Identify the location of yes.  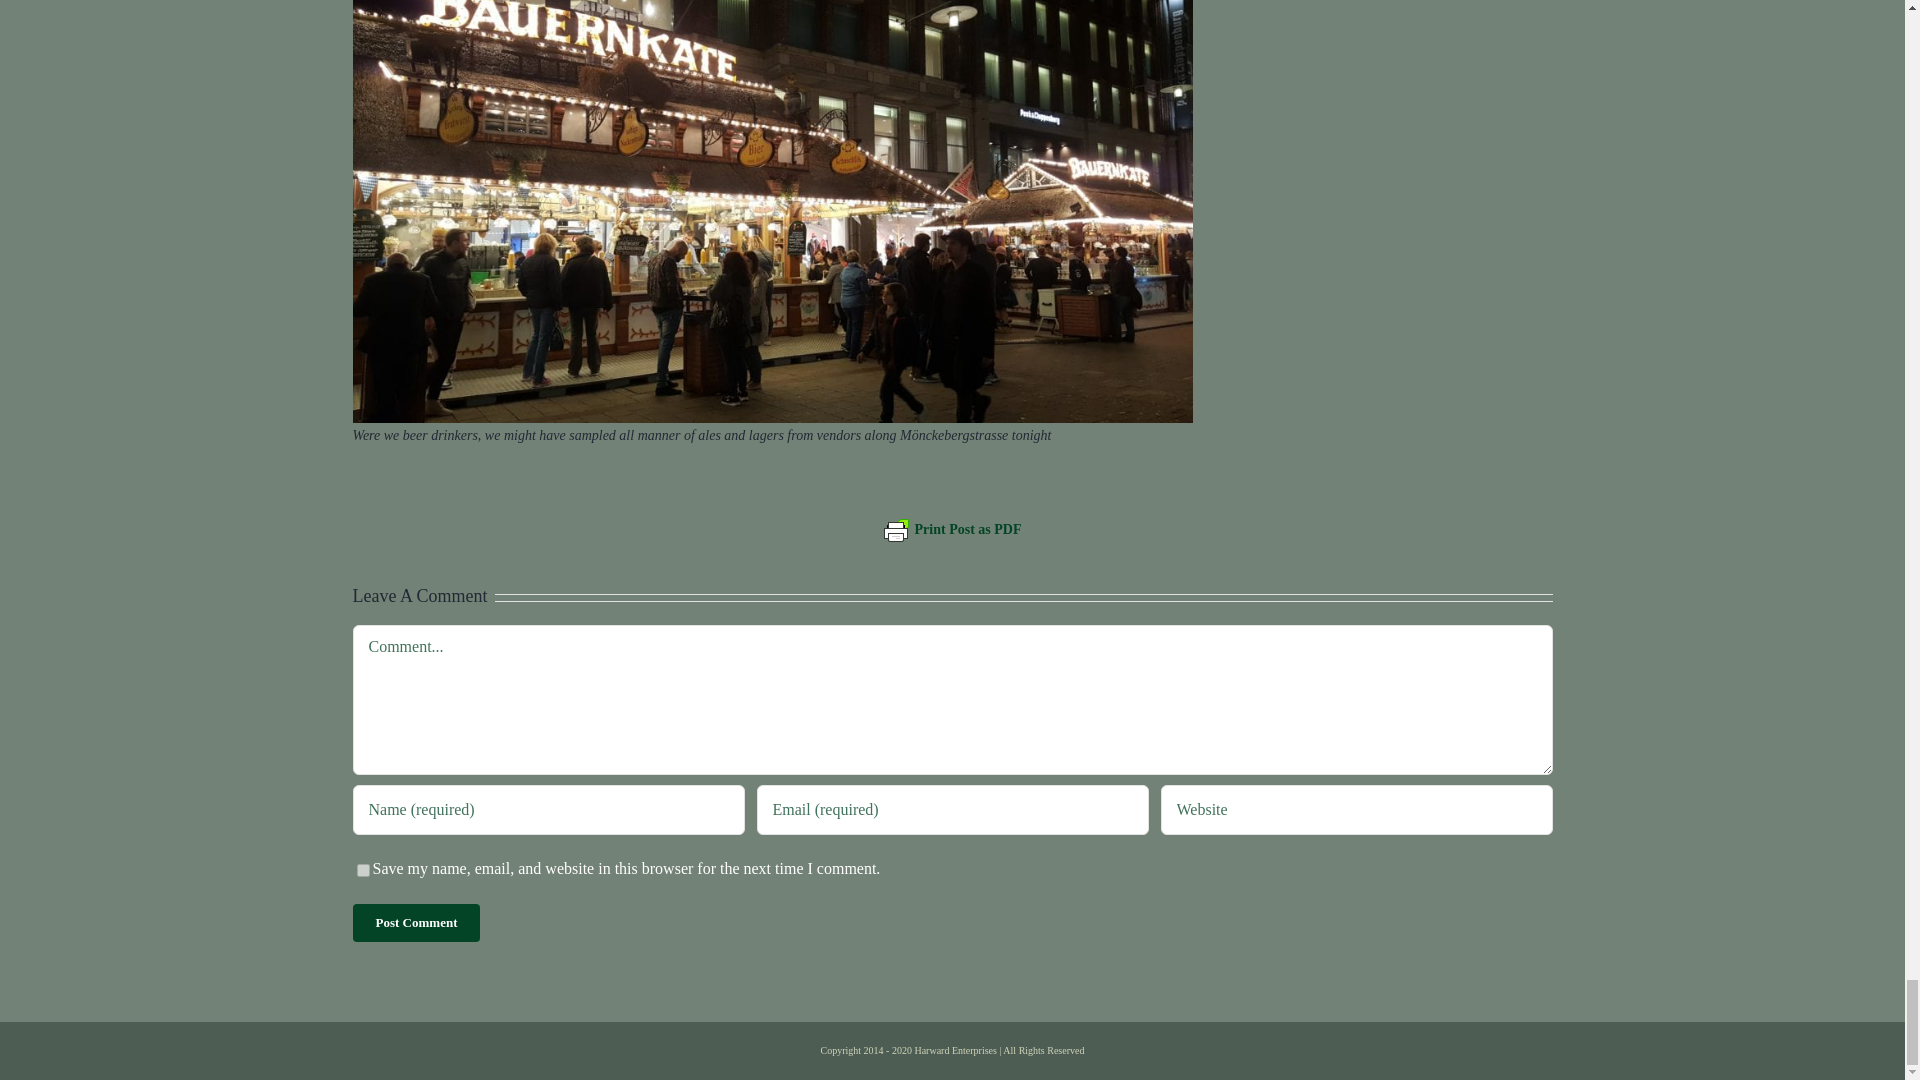
(362, 870).